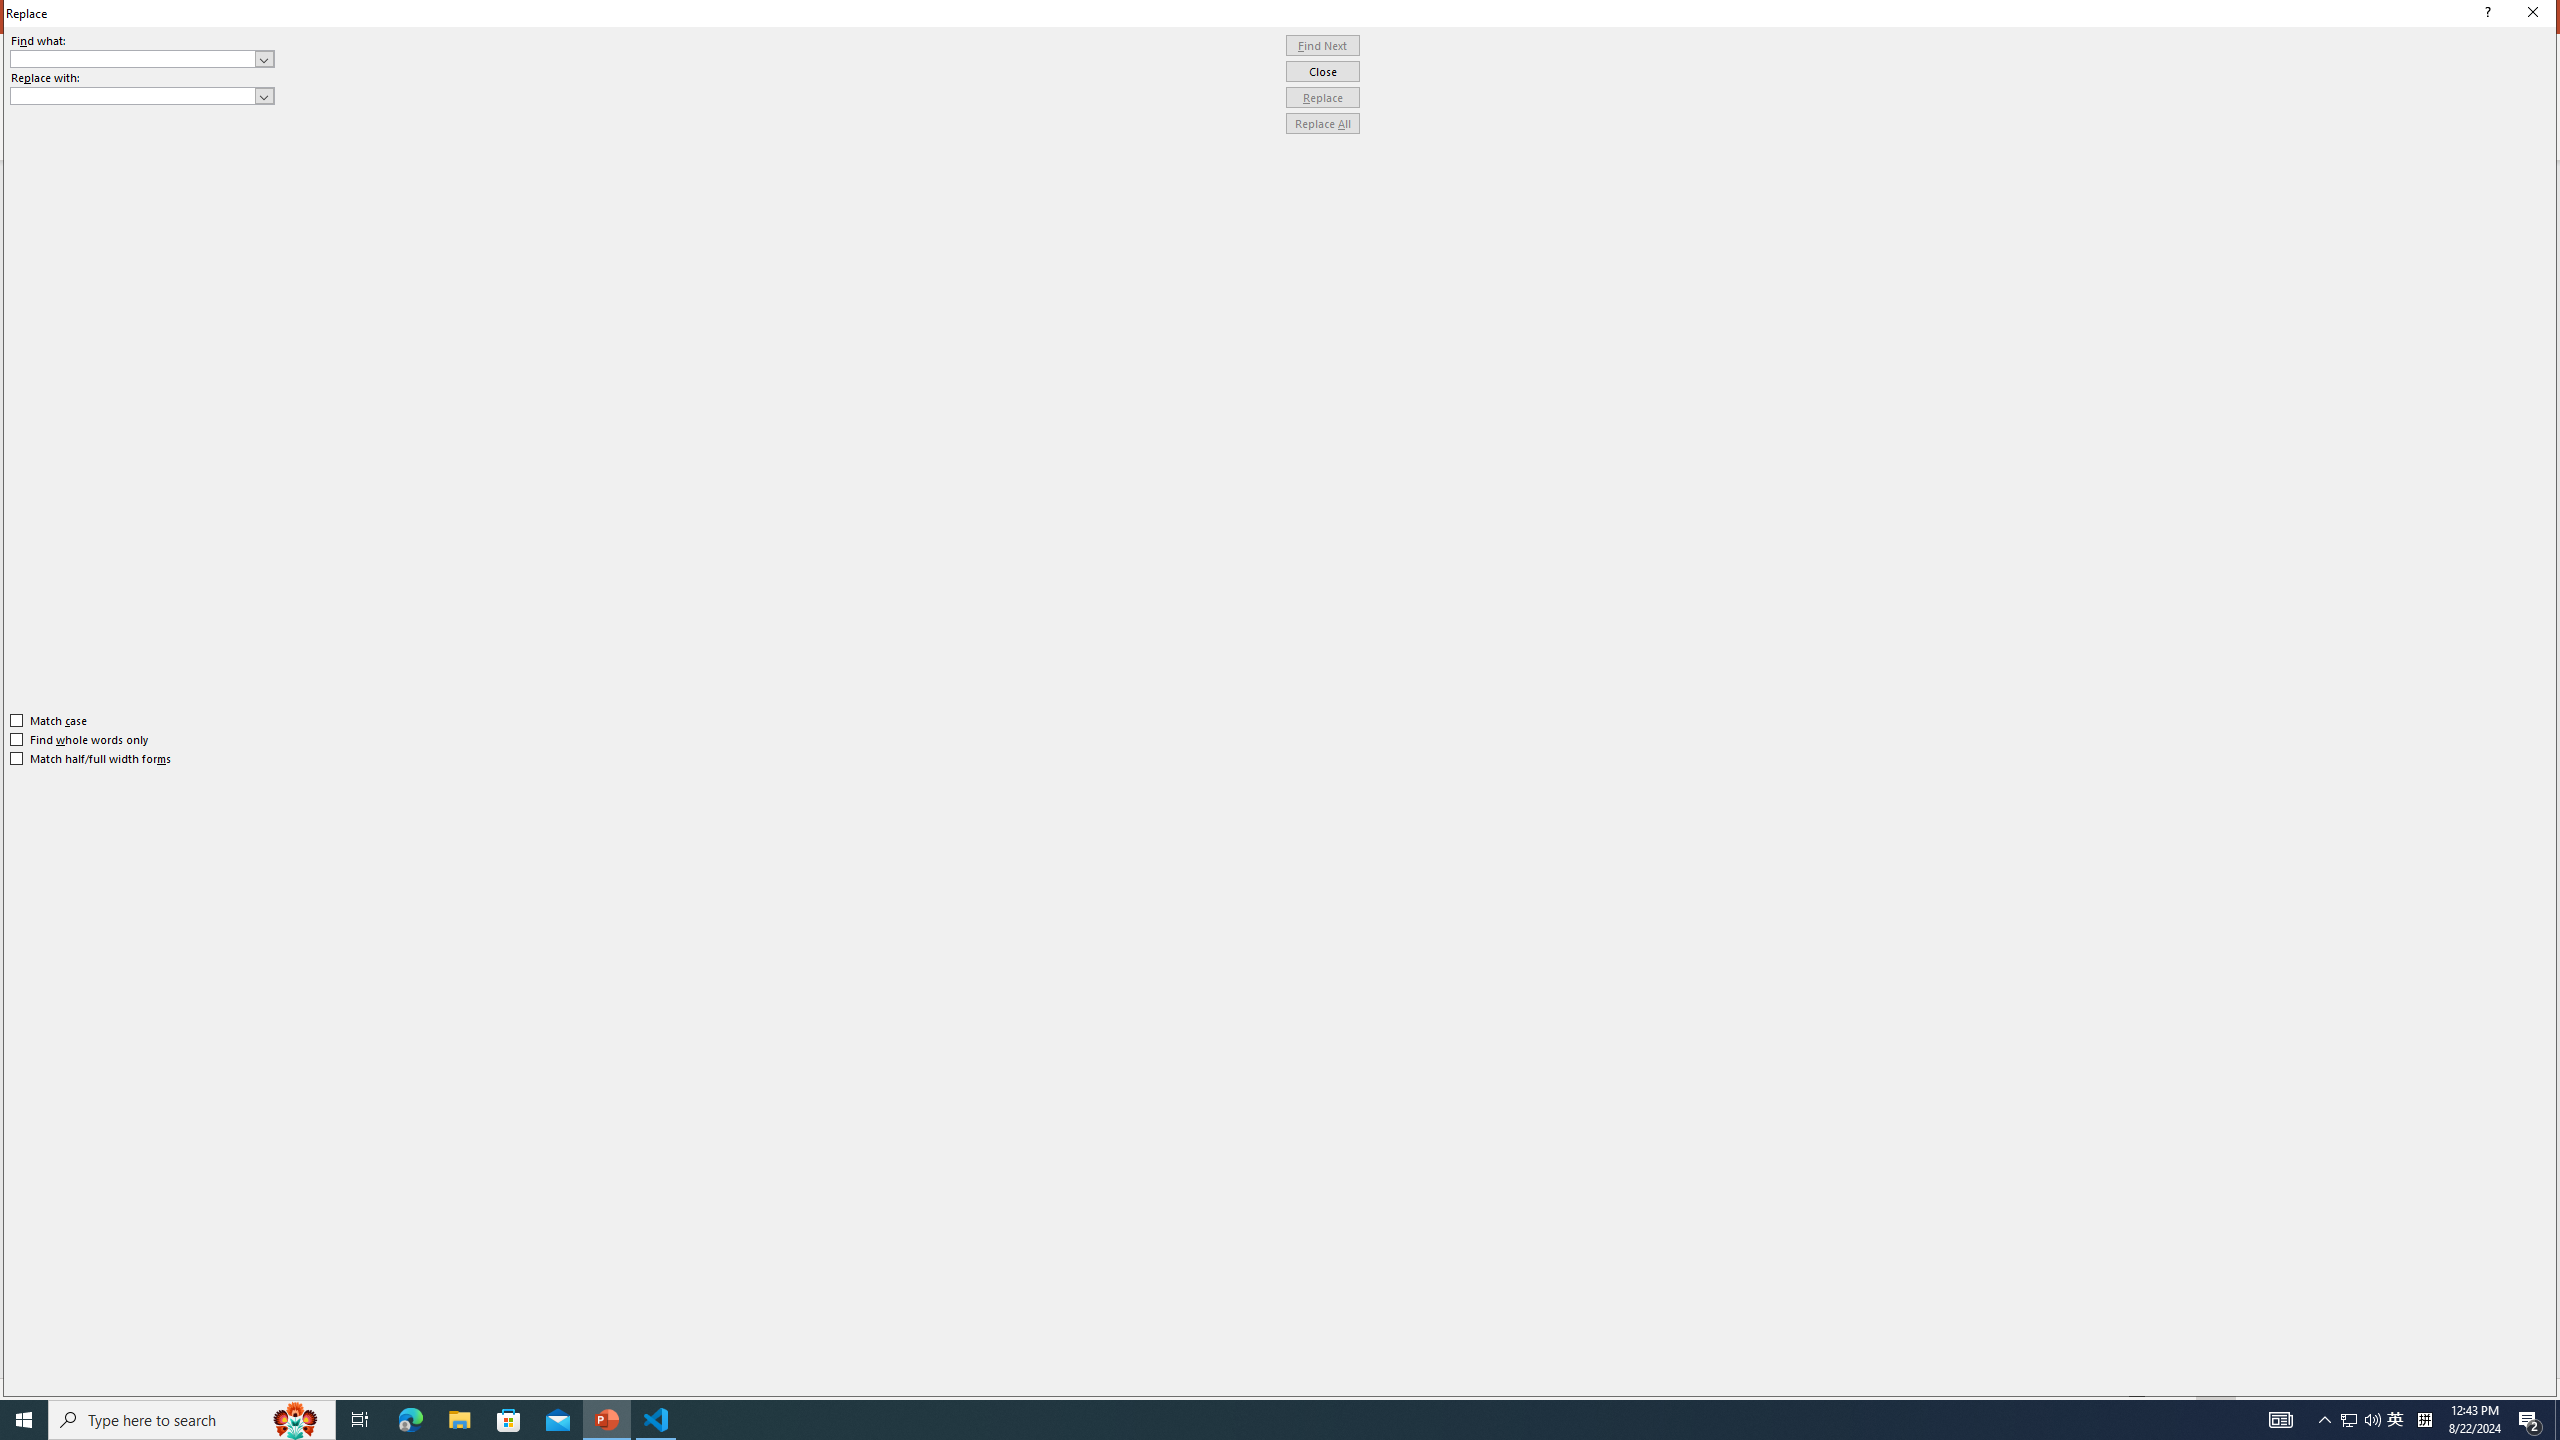 The height and width of the screenshot is (1440, 2560). Describe the element at coordinates (92, 759) in the screenshot. I see `Match half/full width forms` at that location.